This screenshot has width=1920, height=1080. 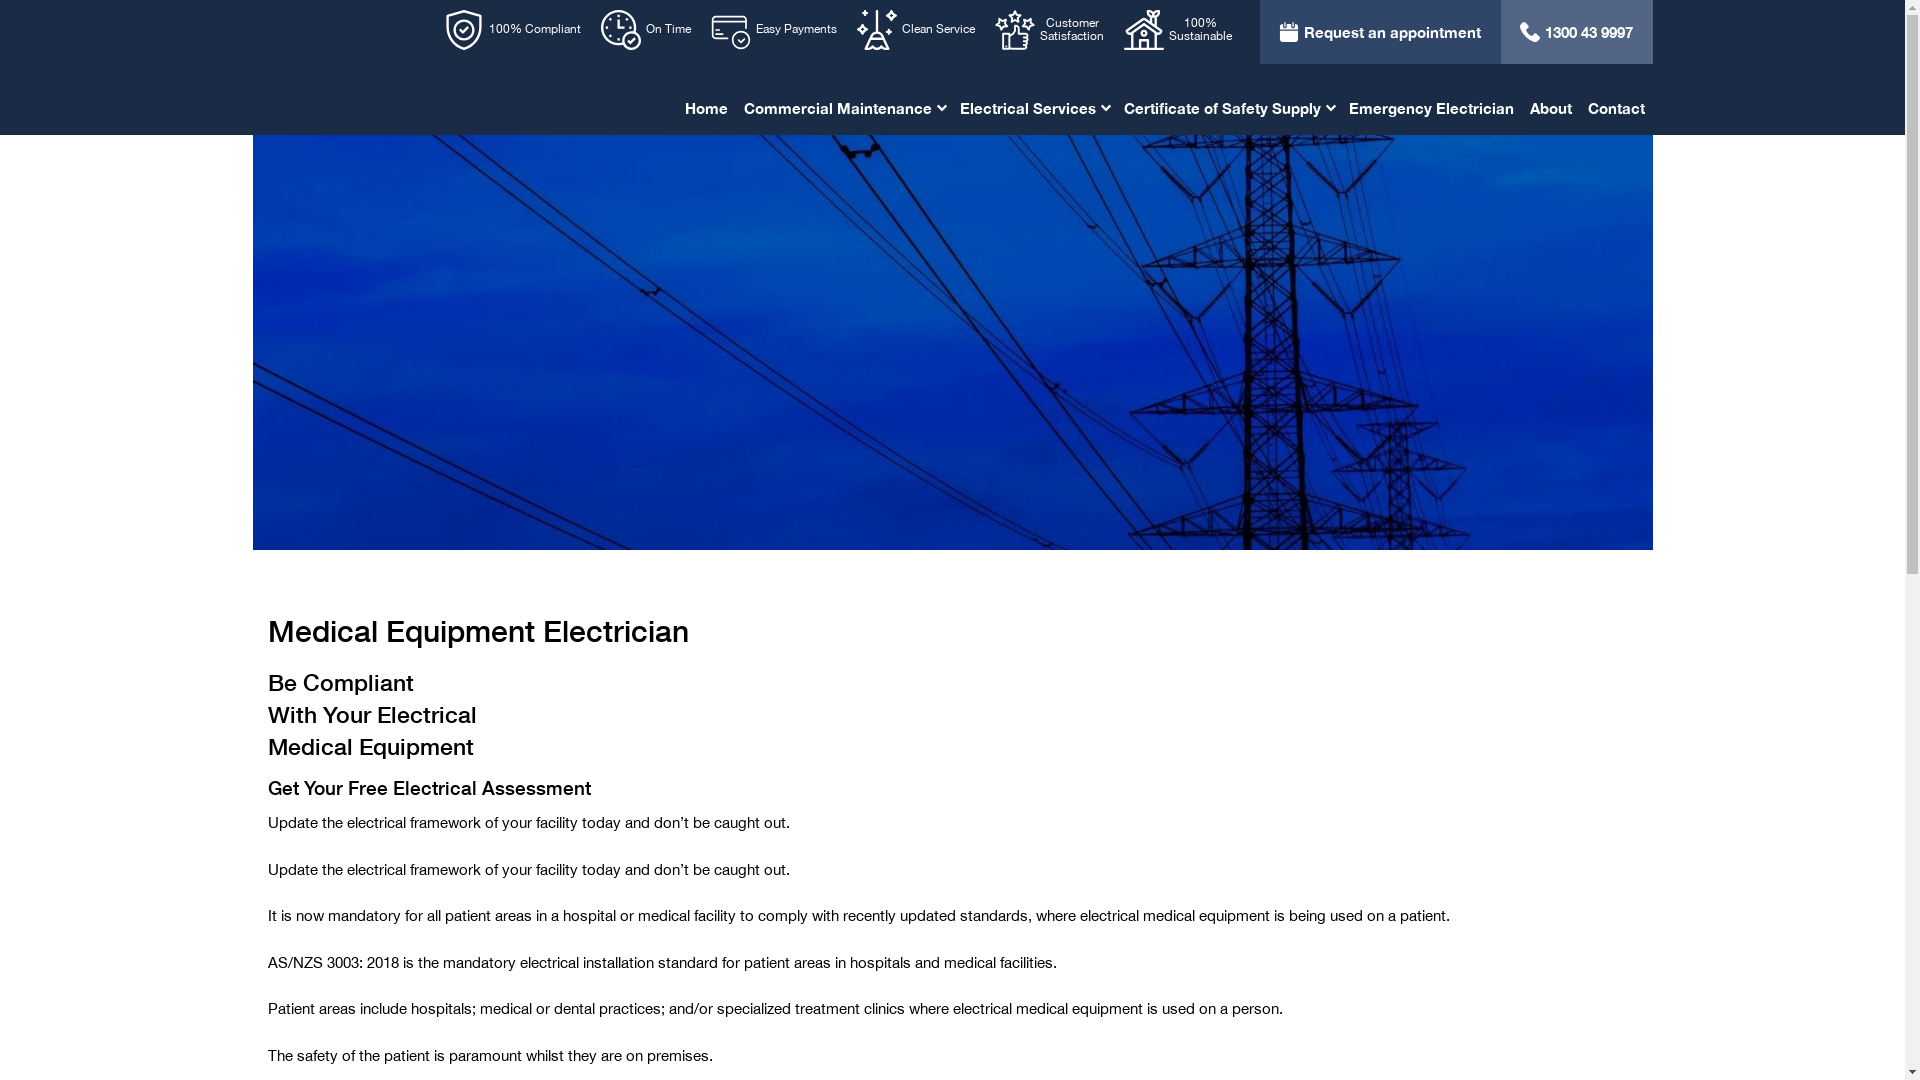 I want to click on Electrical Services, so click(x=1034, y=108).